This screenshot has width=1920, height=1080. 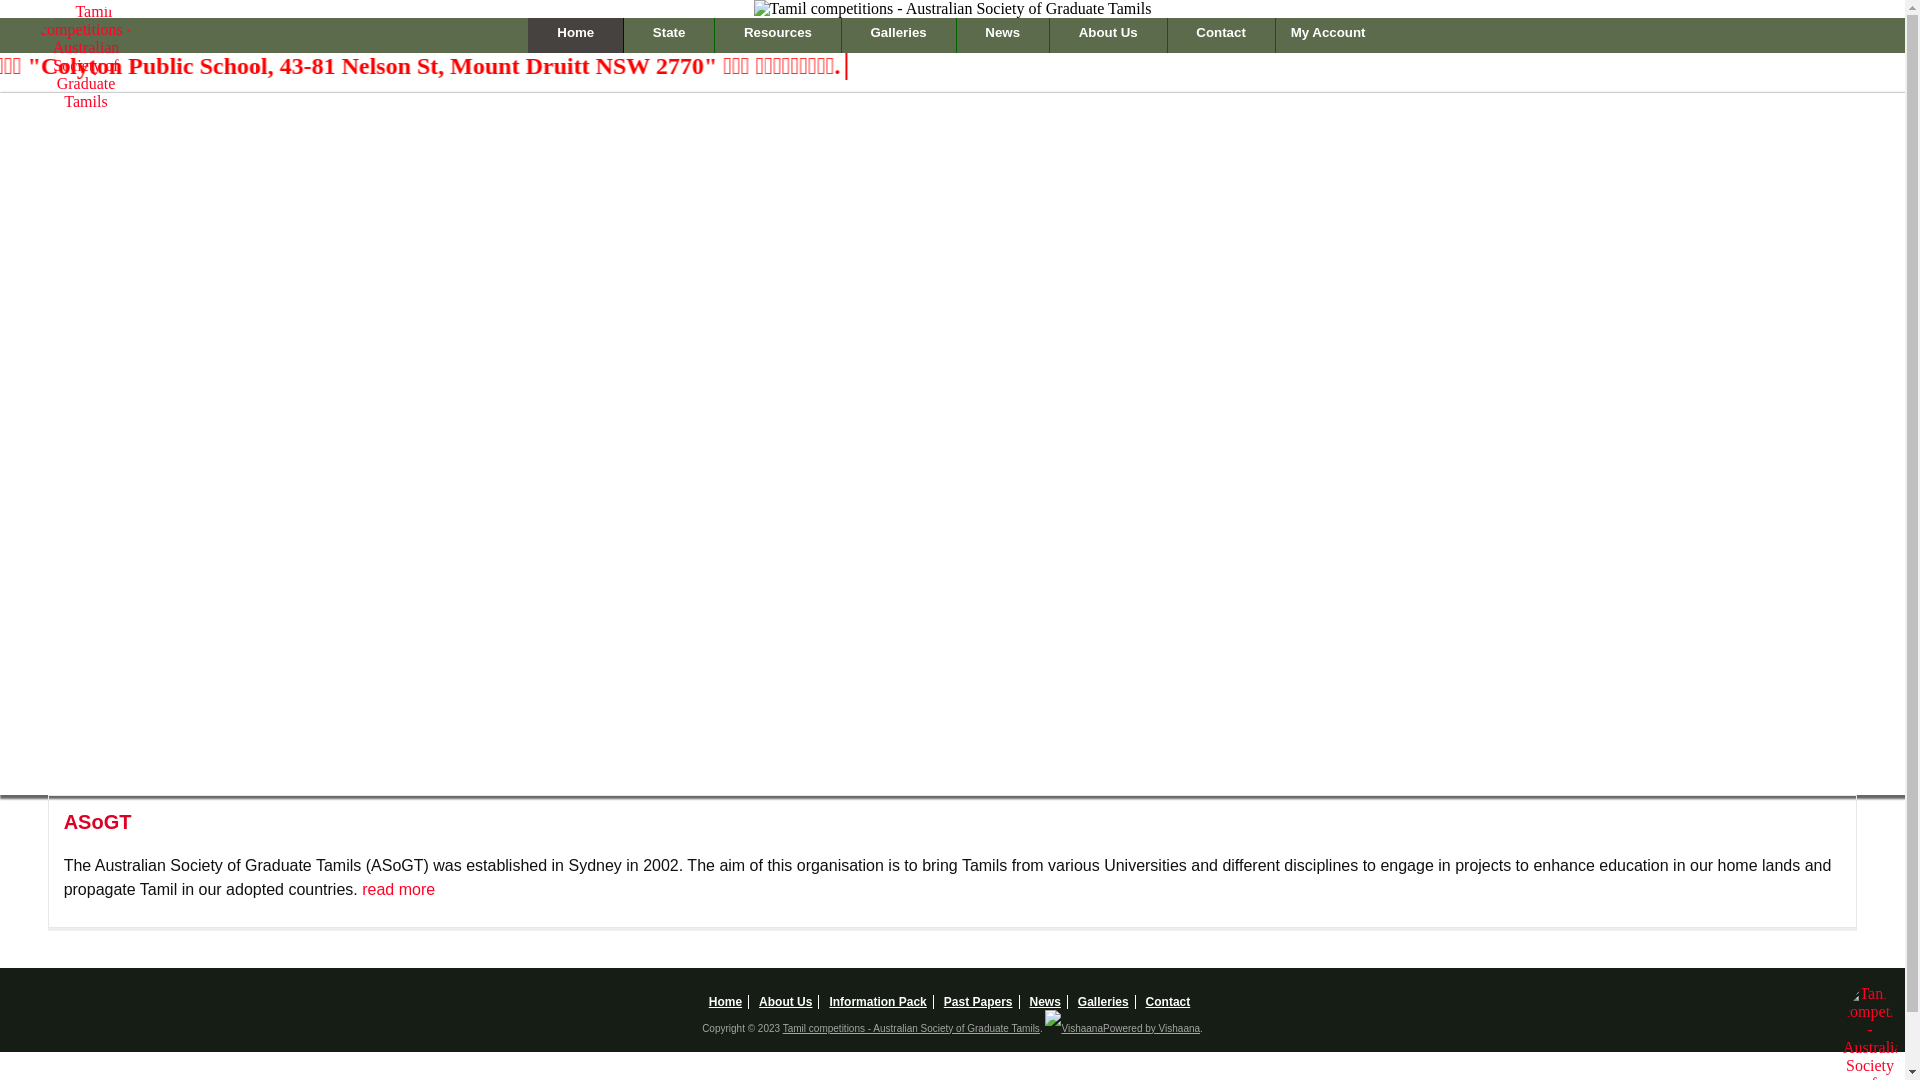 I want to click on Information Pack, so click(x=878, y=1002).